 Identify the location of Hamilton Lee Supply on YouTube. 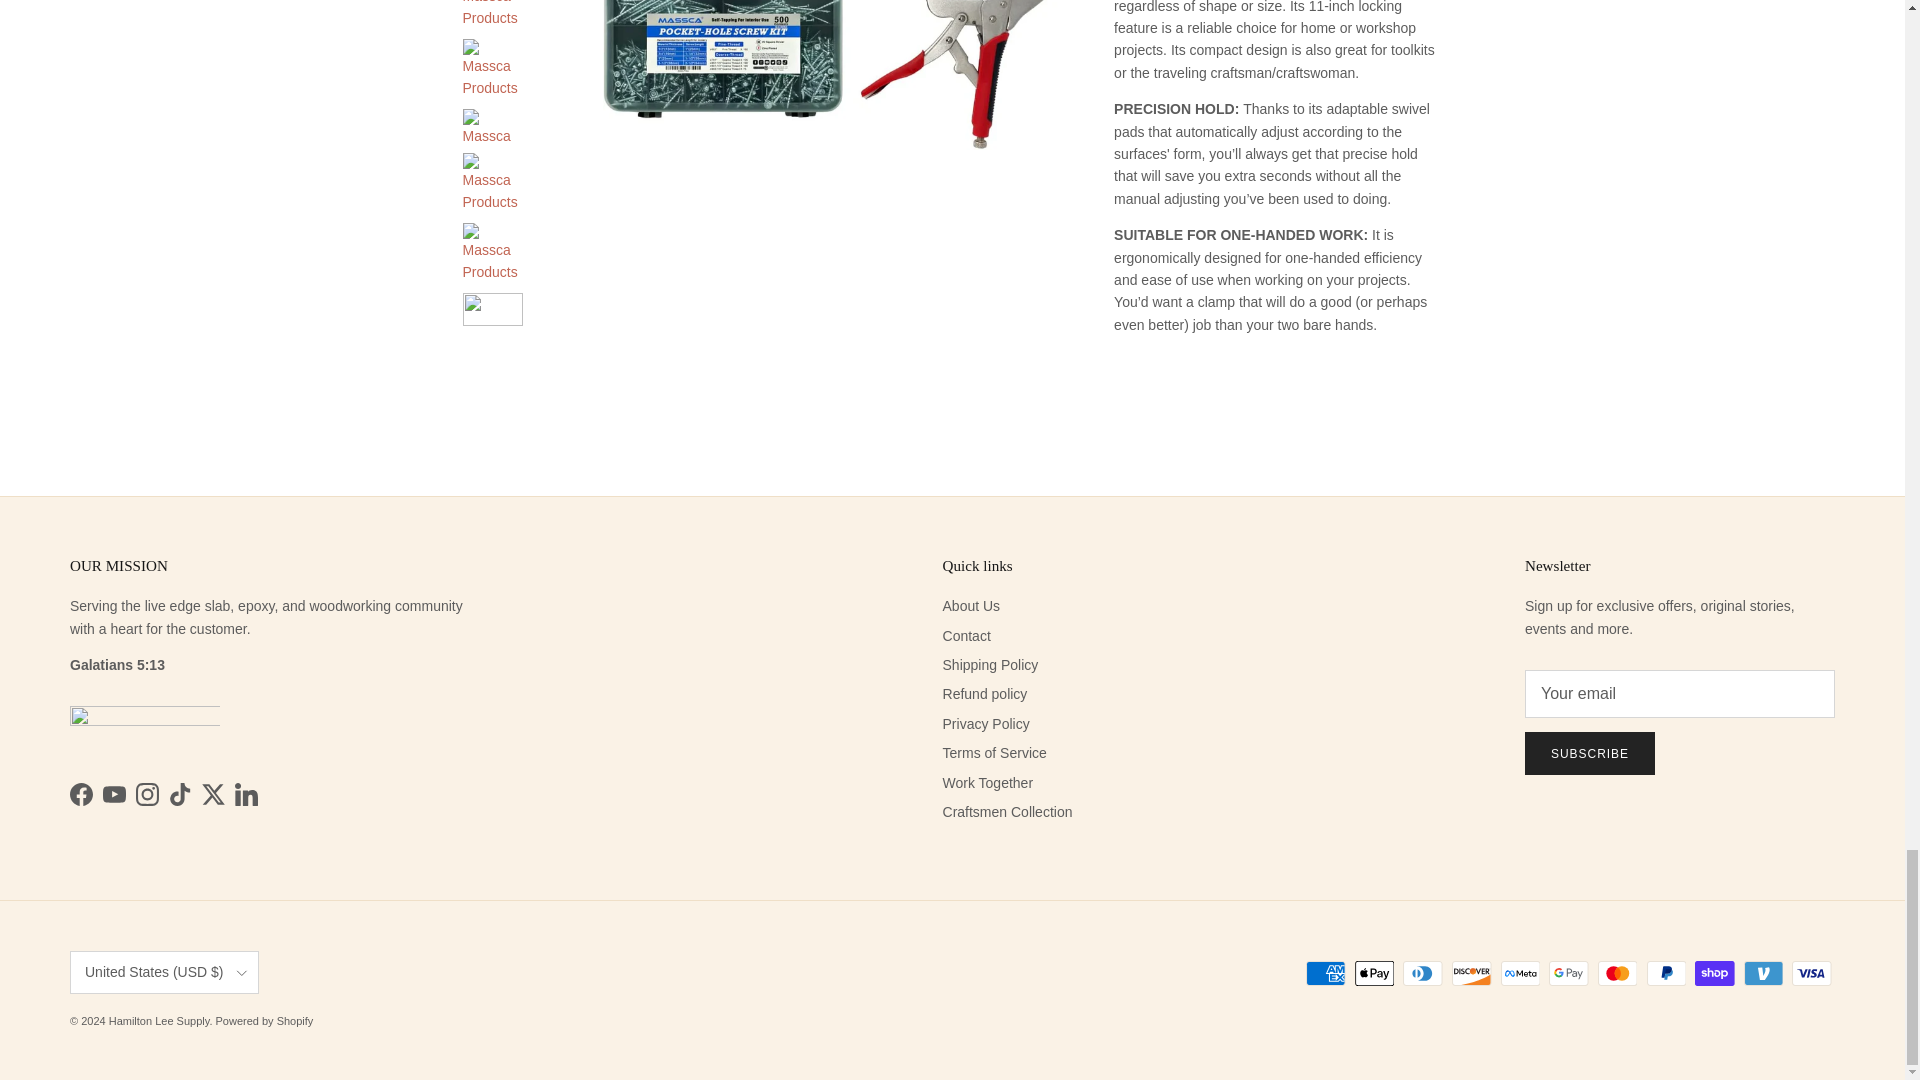
(114, 794).